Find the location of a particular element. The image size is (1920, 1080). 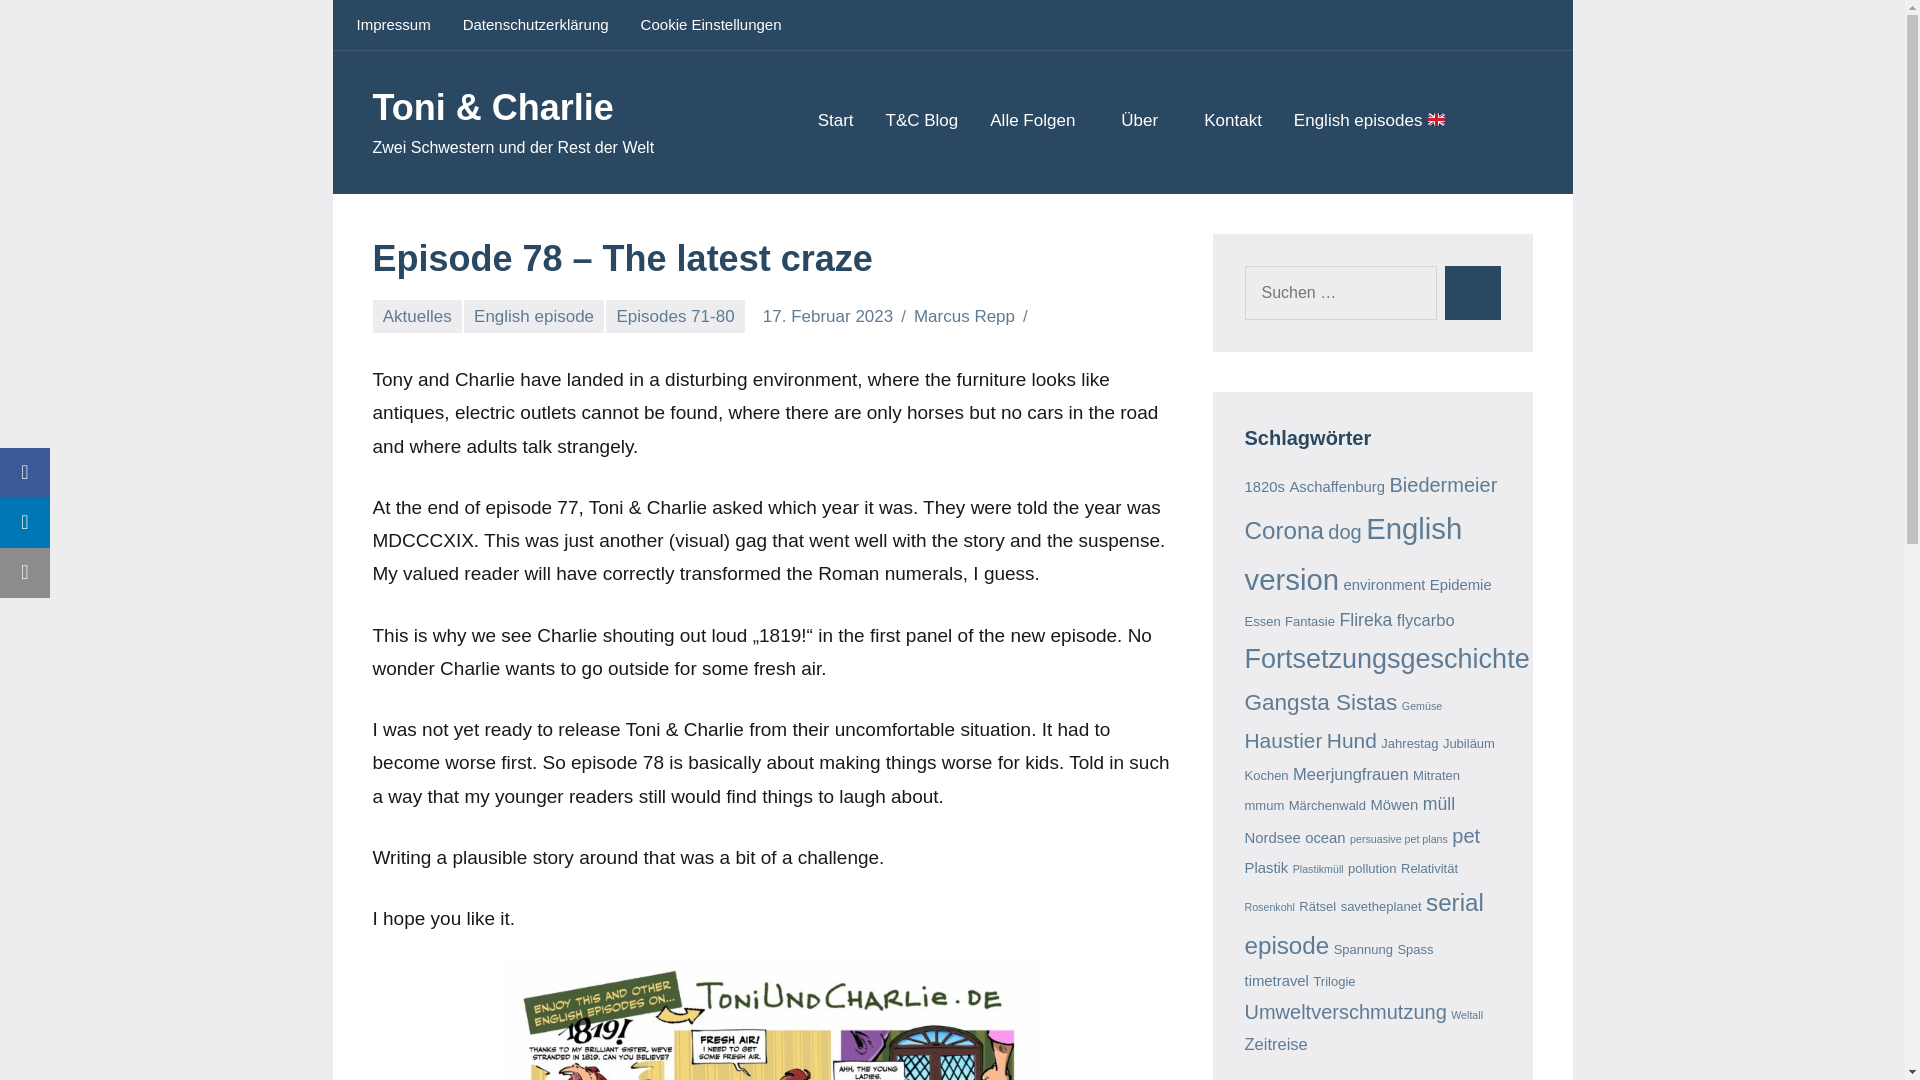

Episodes 71-80 is located at coordinates (675, 316).